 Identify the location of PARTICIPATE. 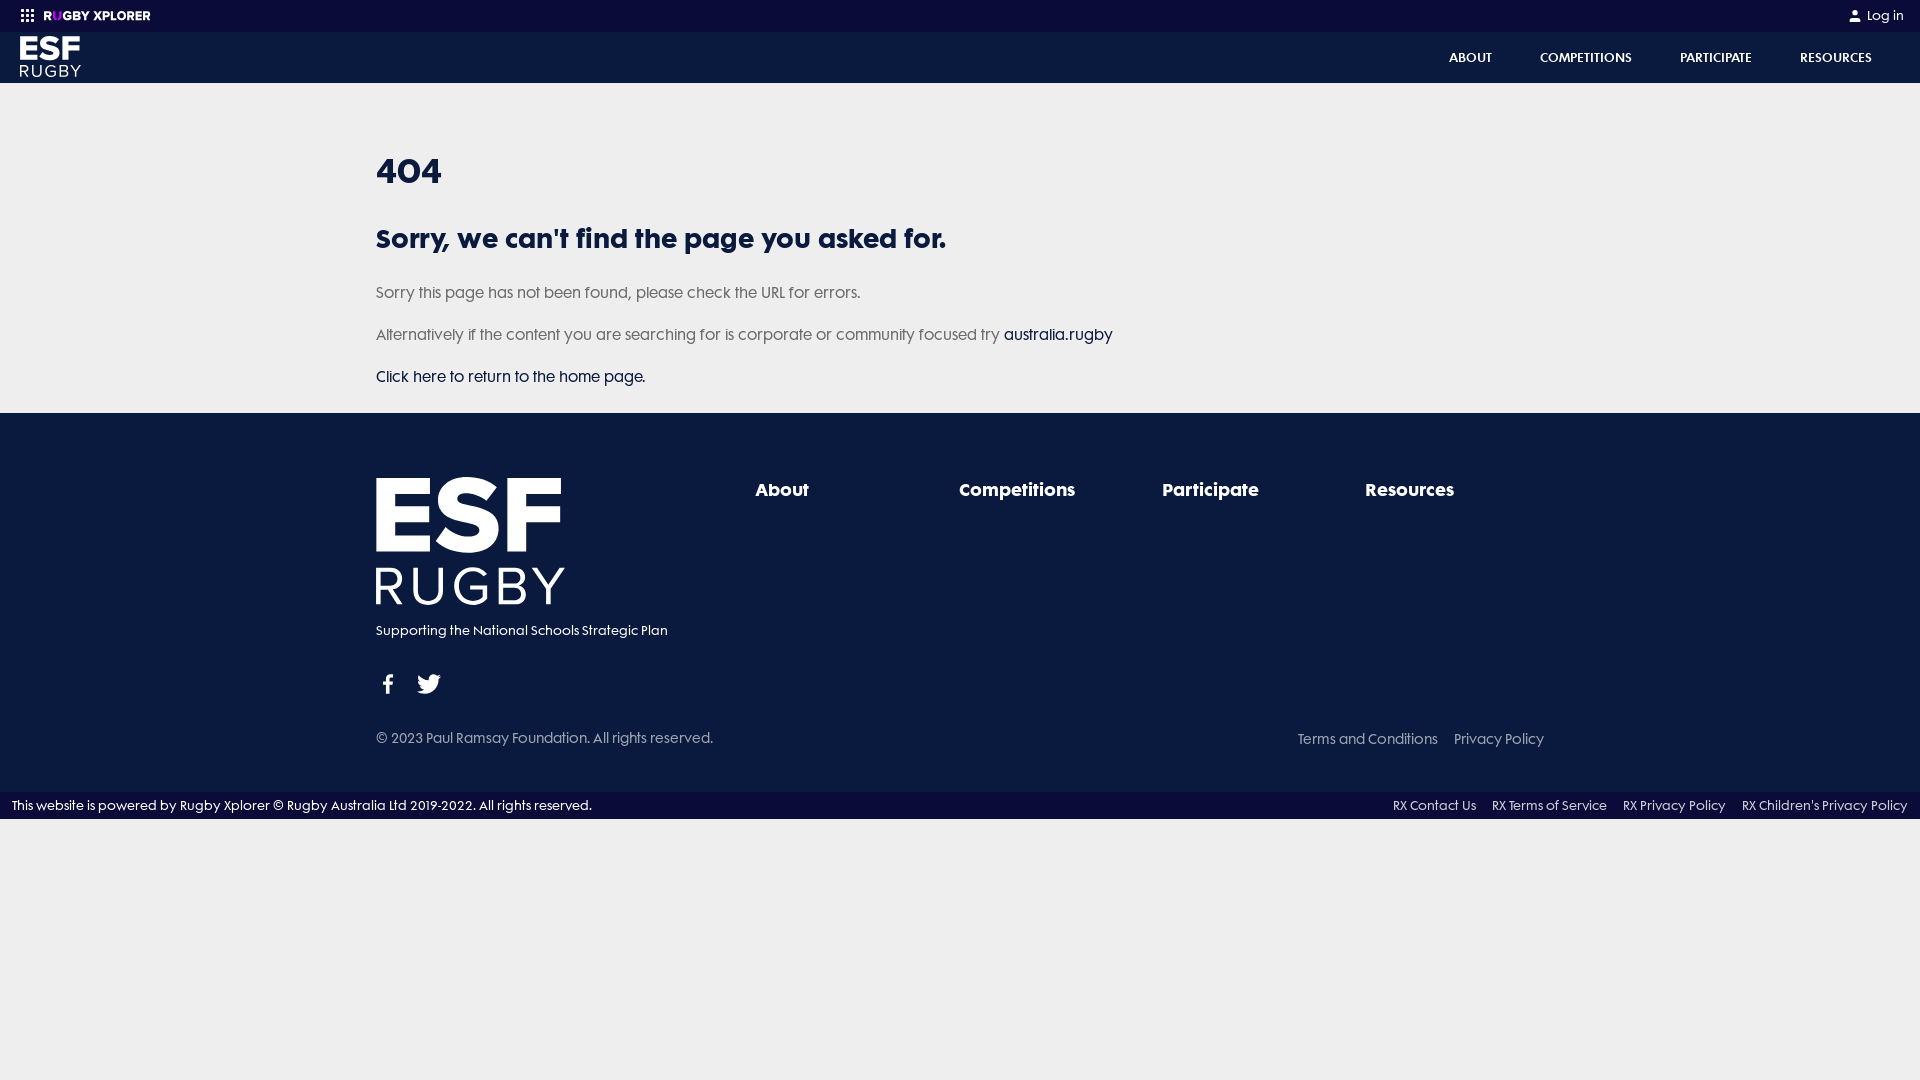
(1716, 58).